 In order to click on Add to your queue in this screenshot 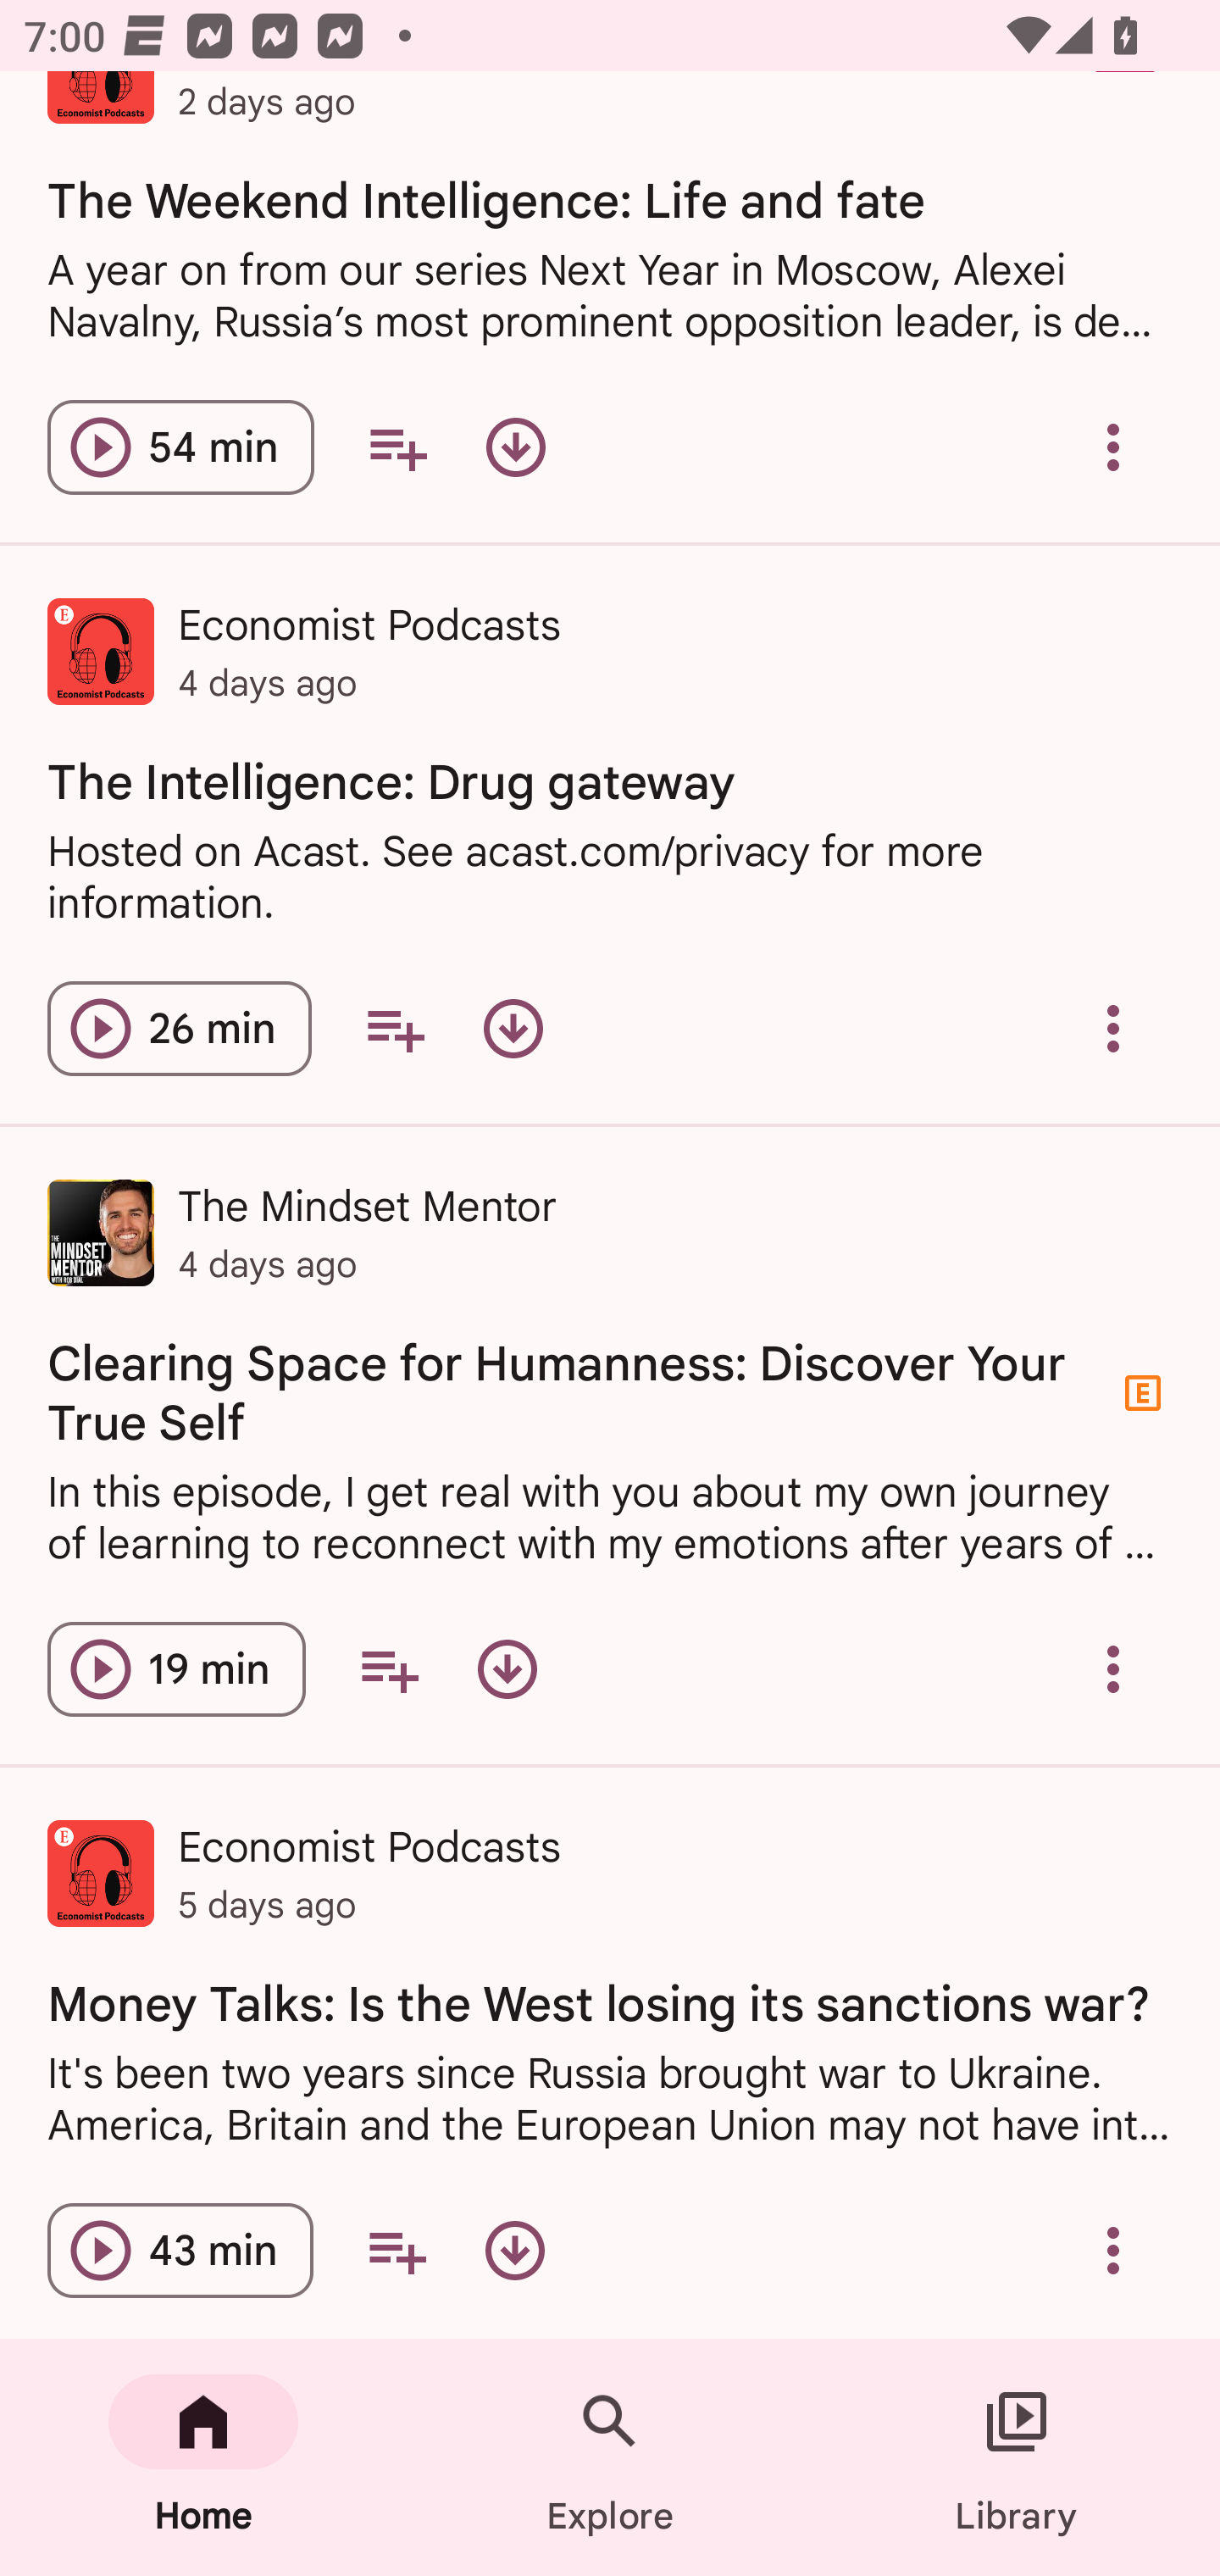, I will do `click(388, 1669)`.